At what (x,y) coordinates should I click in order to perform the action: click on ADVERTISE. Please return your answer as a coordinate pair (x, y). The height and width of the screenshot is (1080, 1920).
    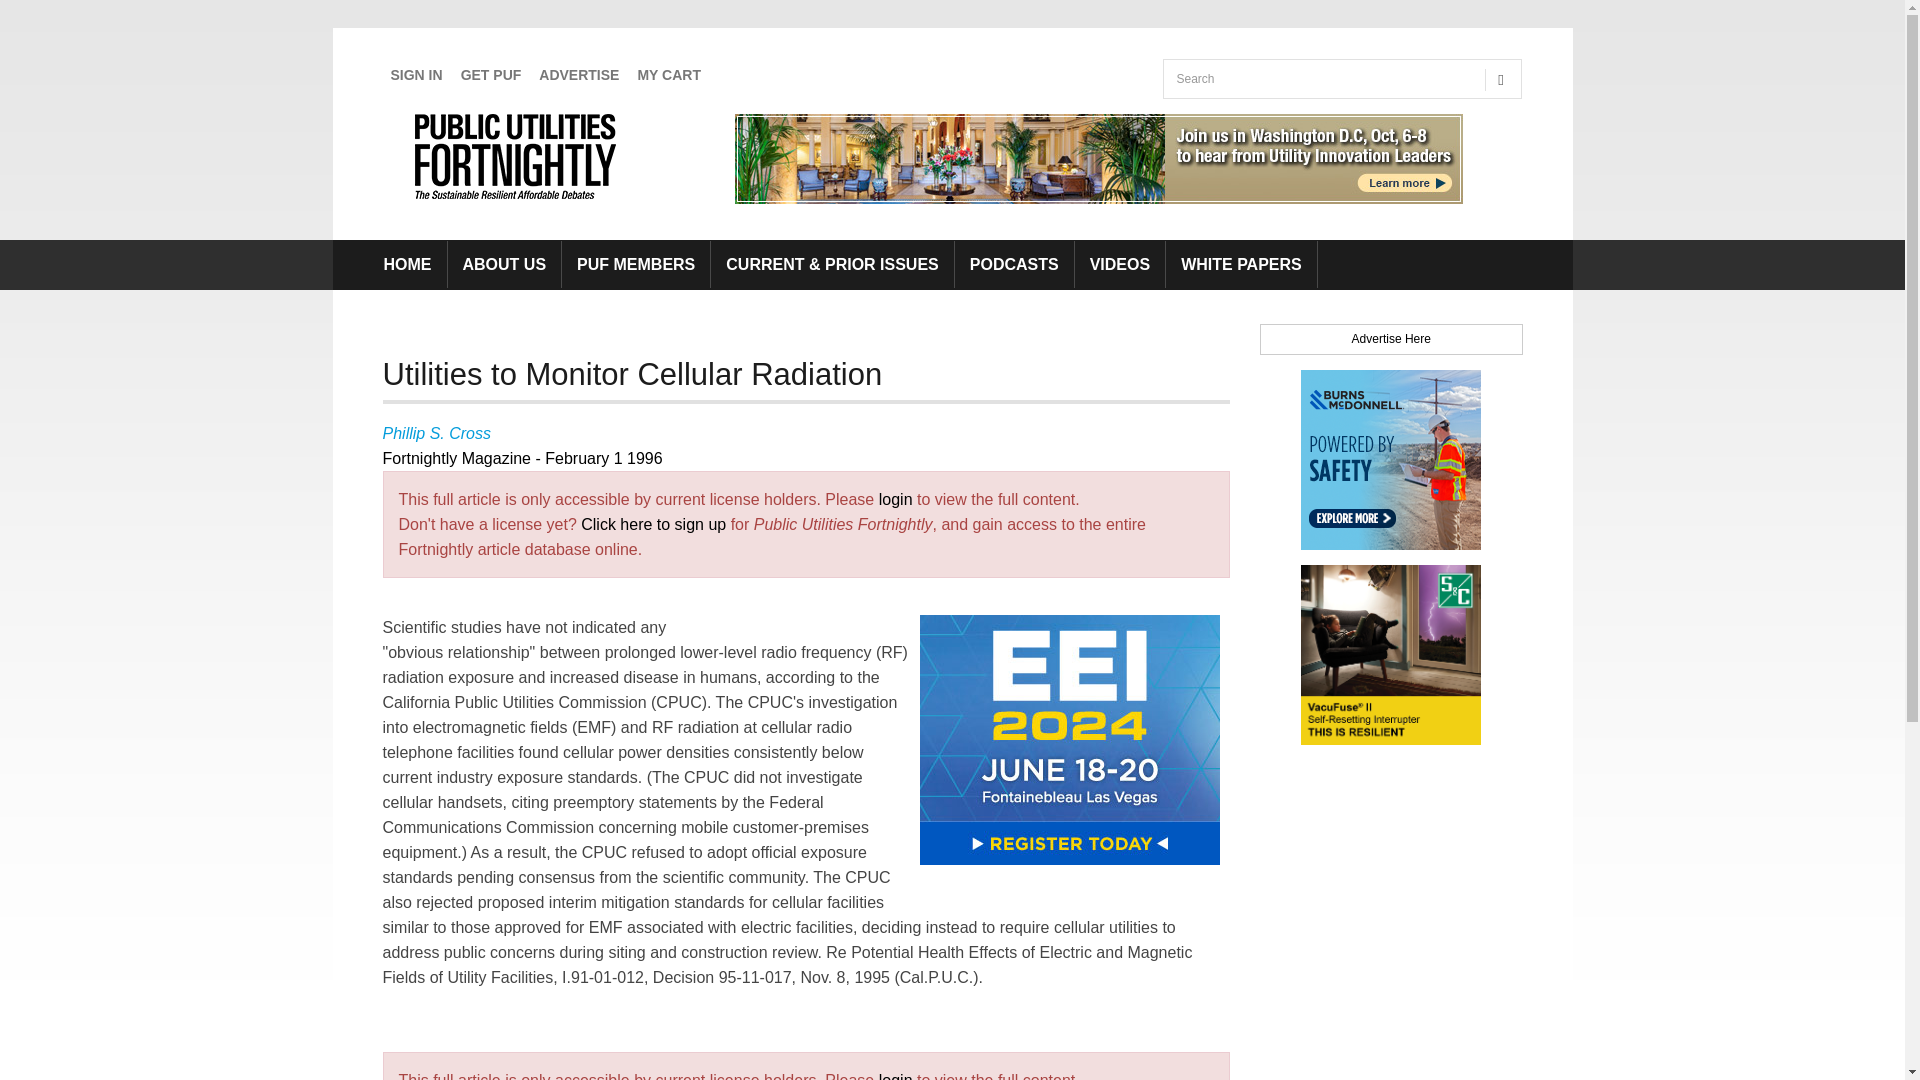
    Looking at the image, I should click on (579, 75).